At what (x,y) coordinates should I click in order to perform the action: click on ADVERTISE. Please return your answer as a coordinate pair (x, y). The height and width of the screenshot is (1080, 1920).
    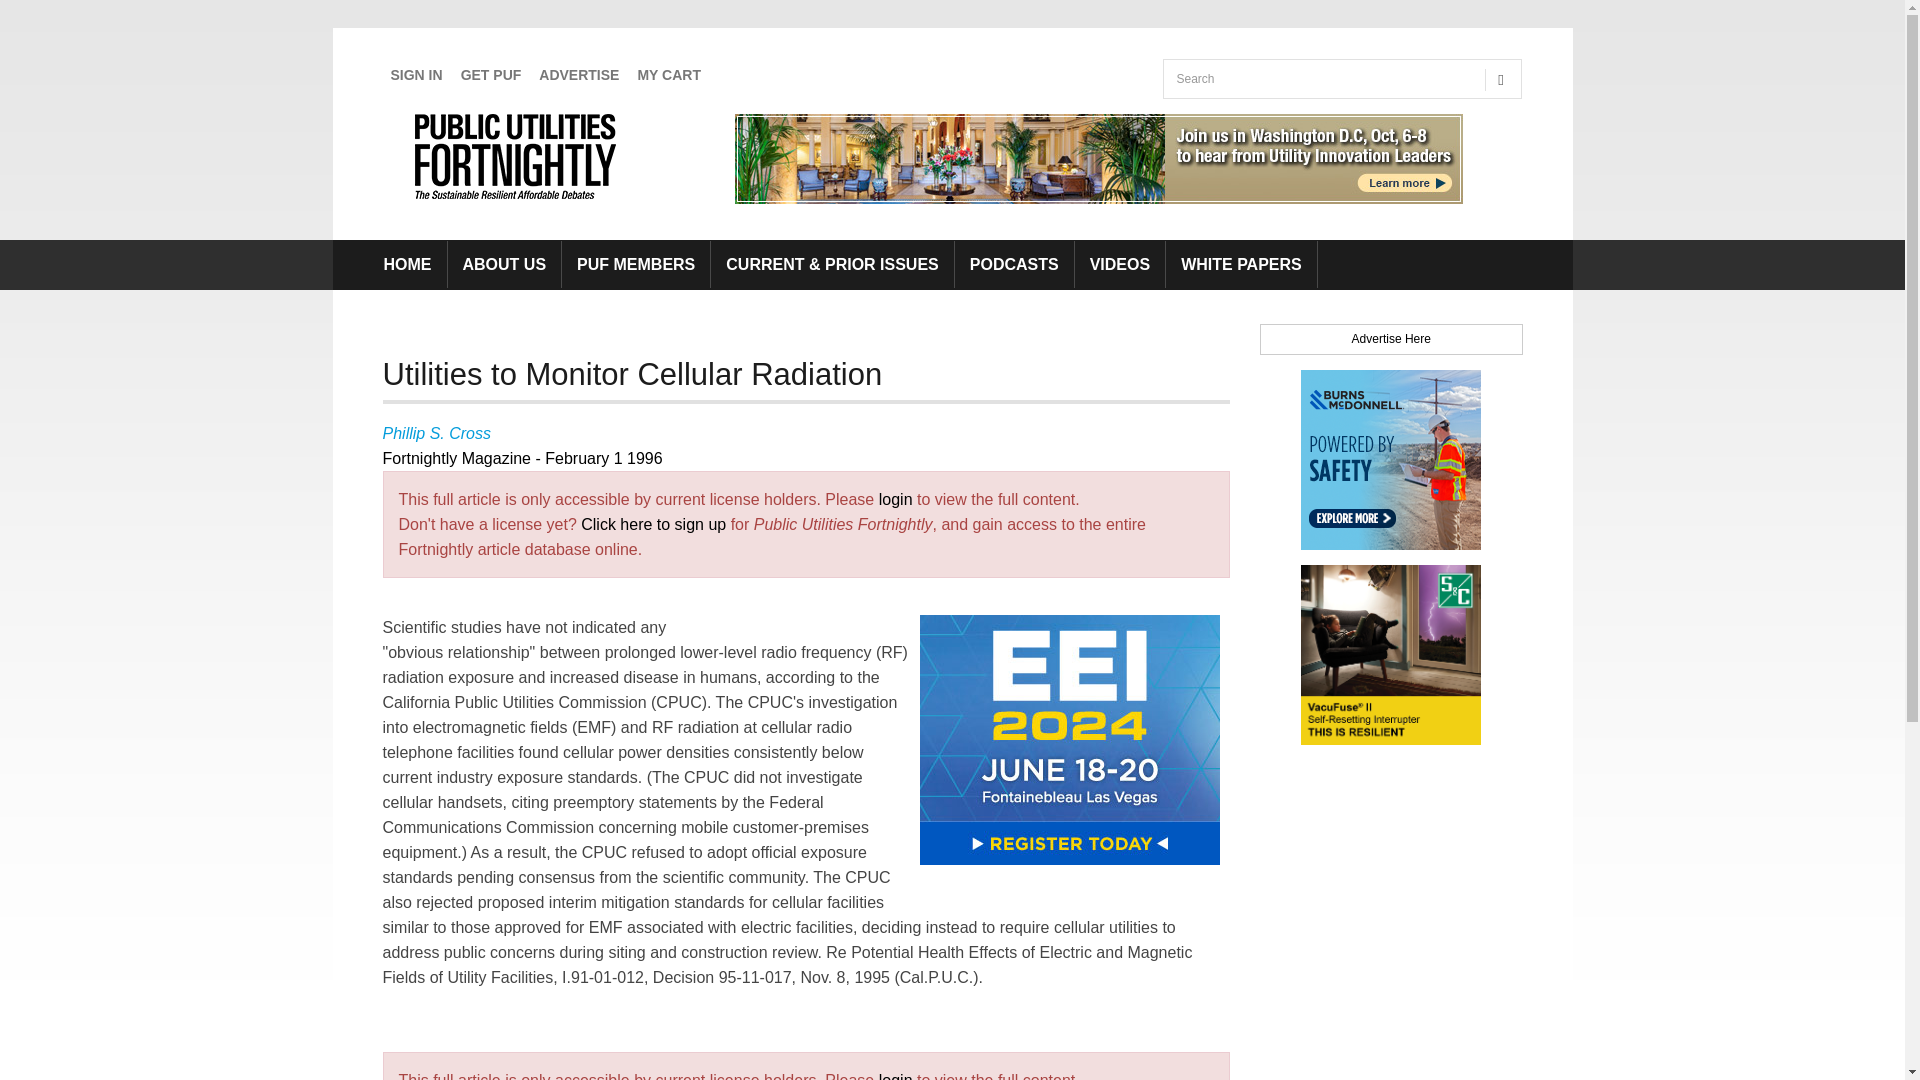
    Looking at the image, I should click on (579, 75).